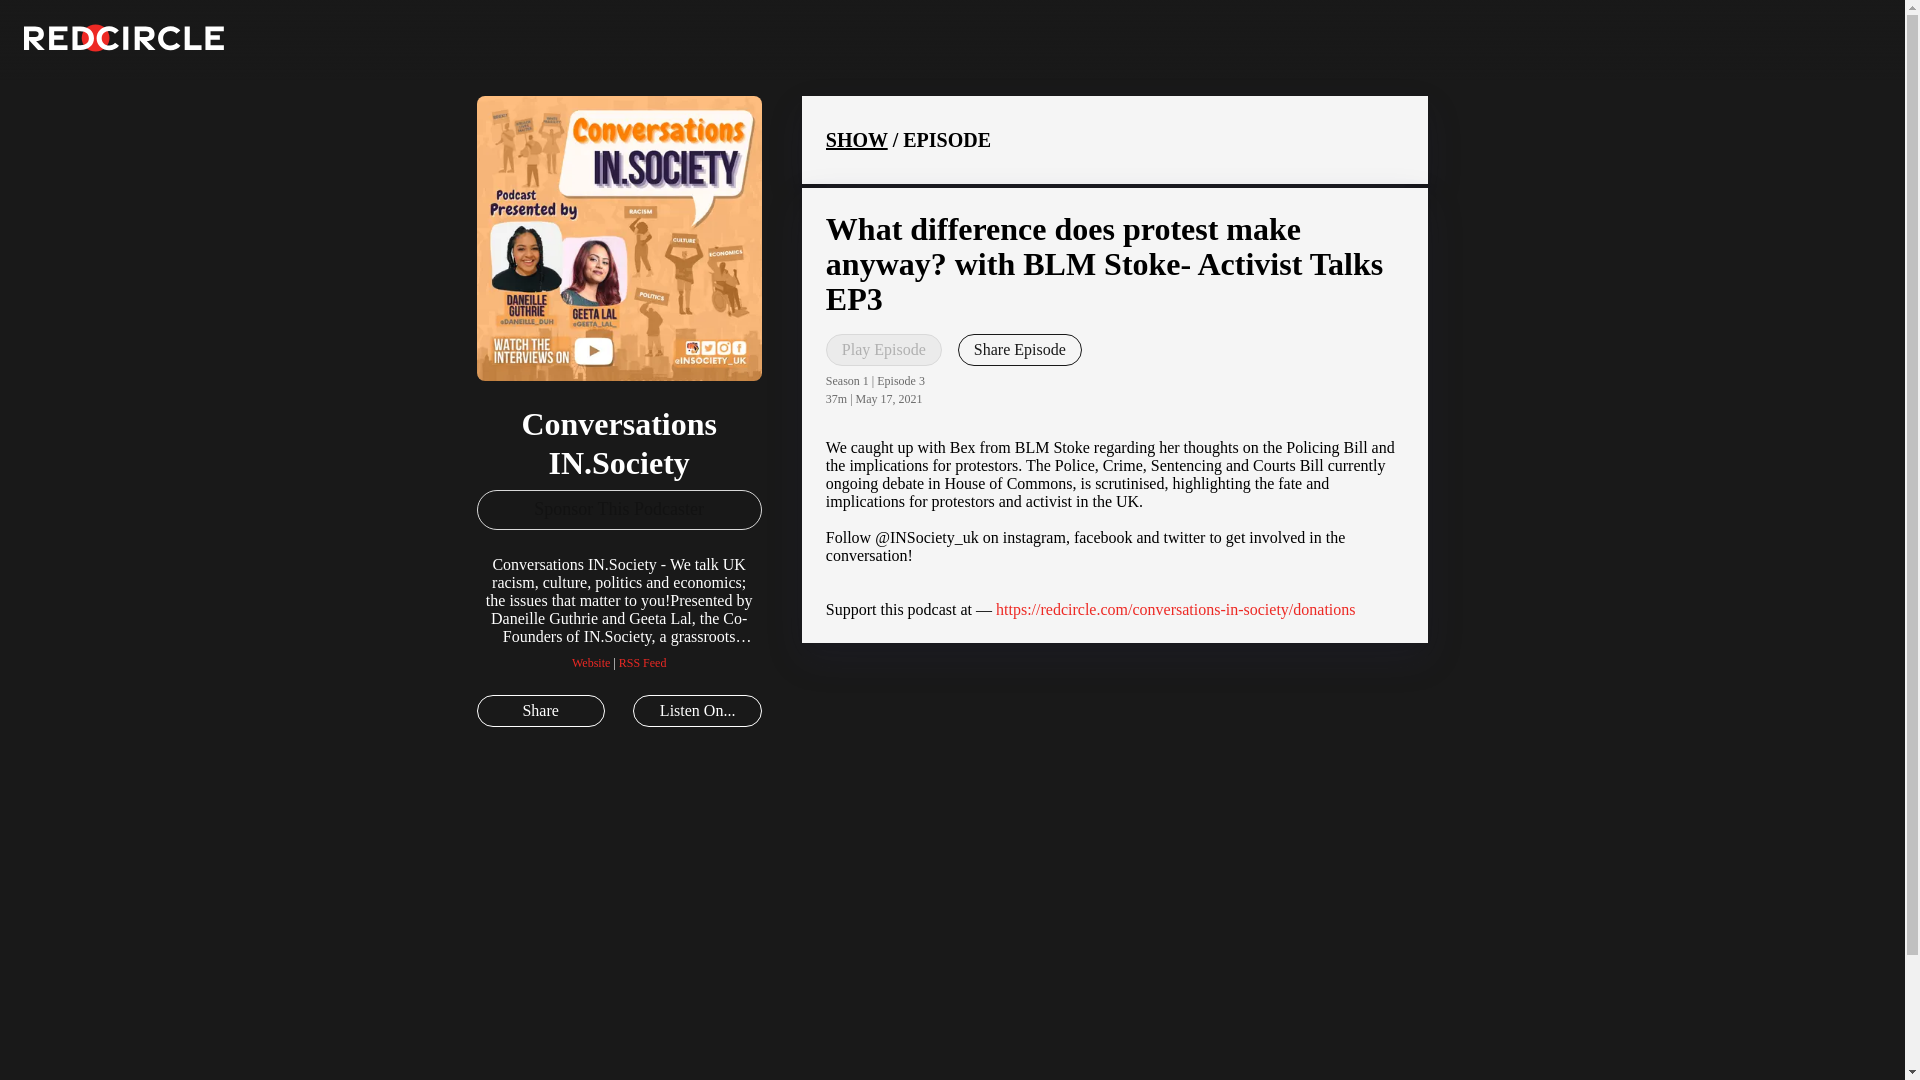 This screenshot has width=1920, height=1080. Describe the element at coordinates (540, 710) in the screenshot. I see `Share` at that location.